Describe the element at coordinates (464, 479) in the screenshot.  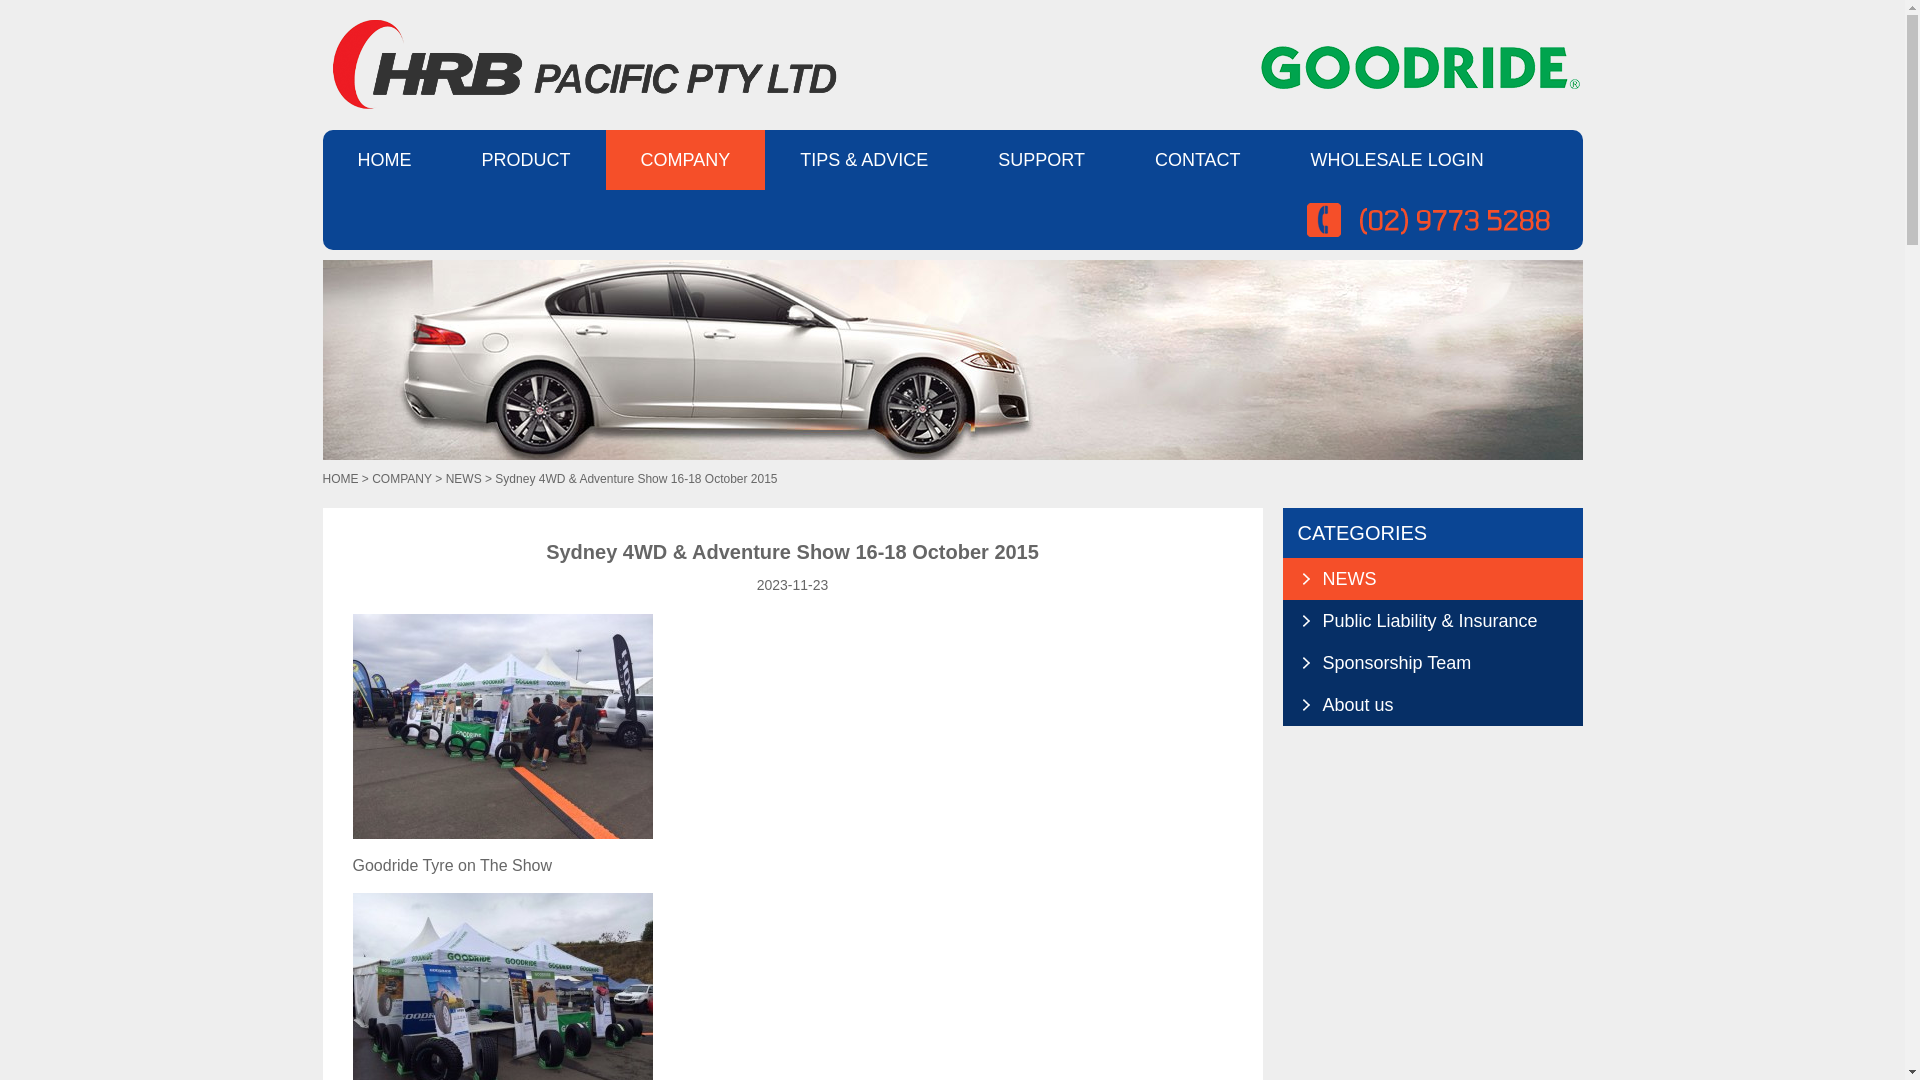
I see `NEWS` at that location.